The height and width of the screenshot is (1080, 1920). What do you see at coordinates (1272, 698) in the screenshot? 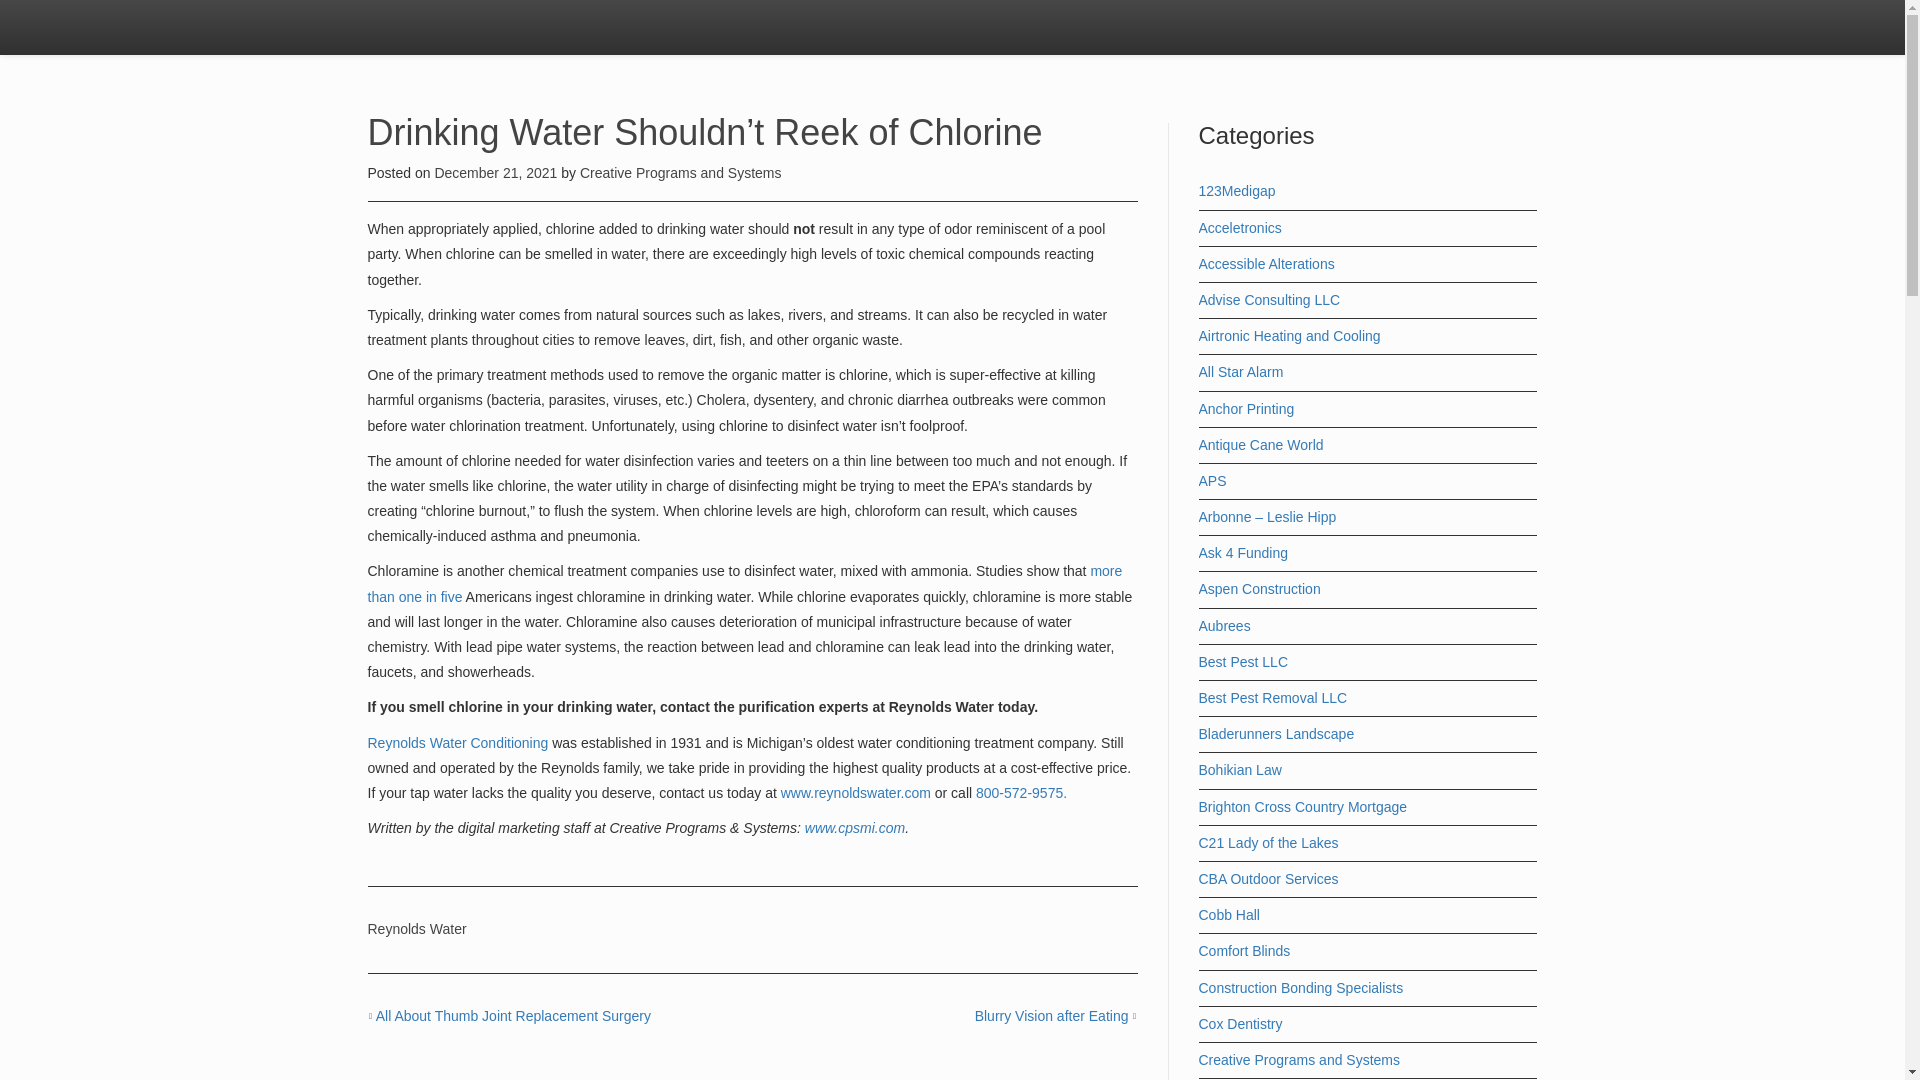
I see `Best Pest Removal LLC` at bounding box center [1272, 698].